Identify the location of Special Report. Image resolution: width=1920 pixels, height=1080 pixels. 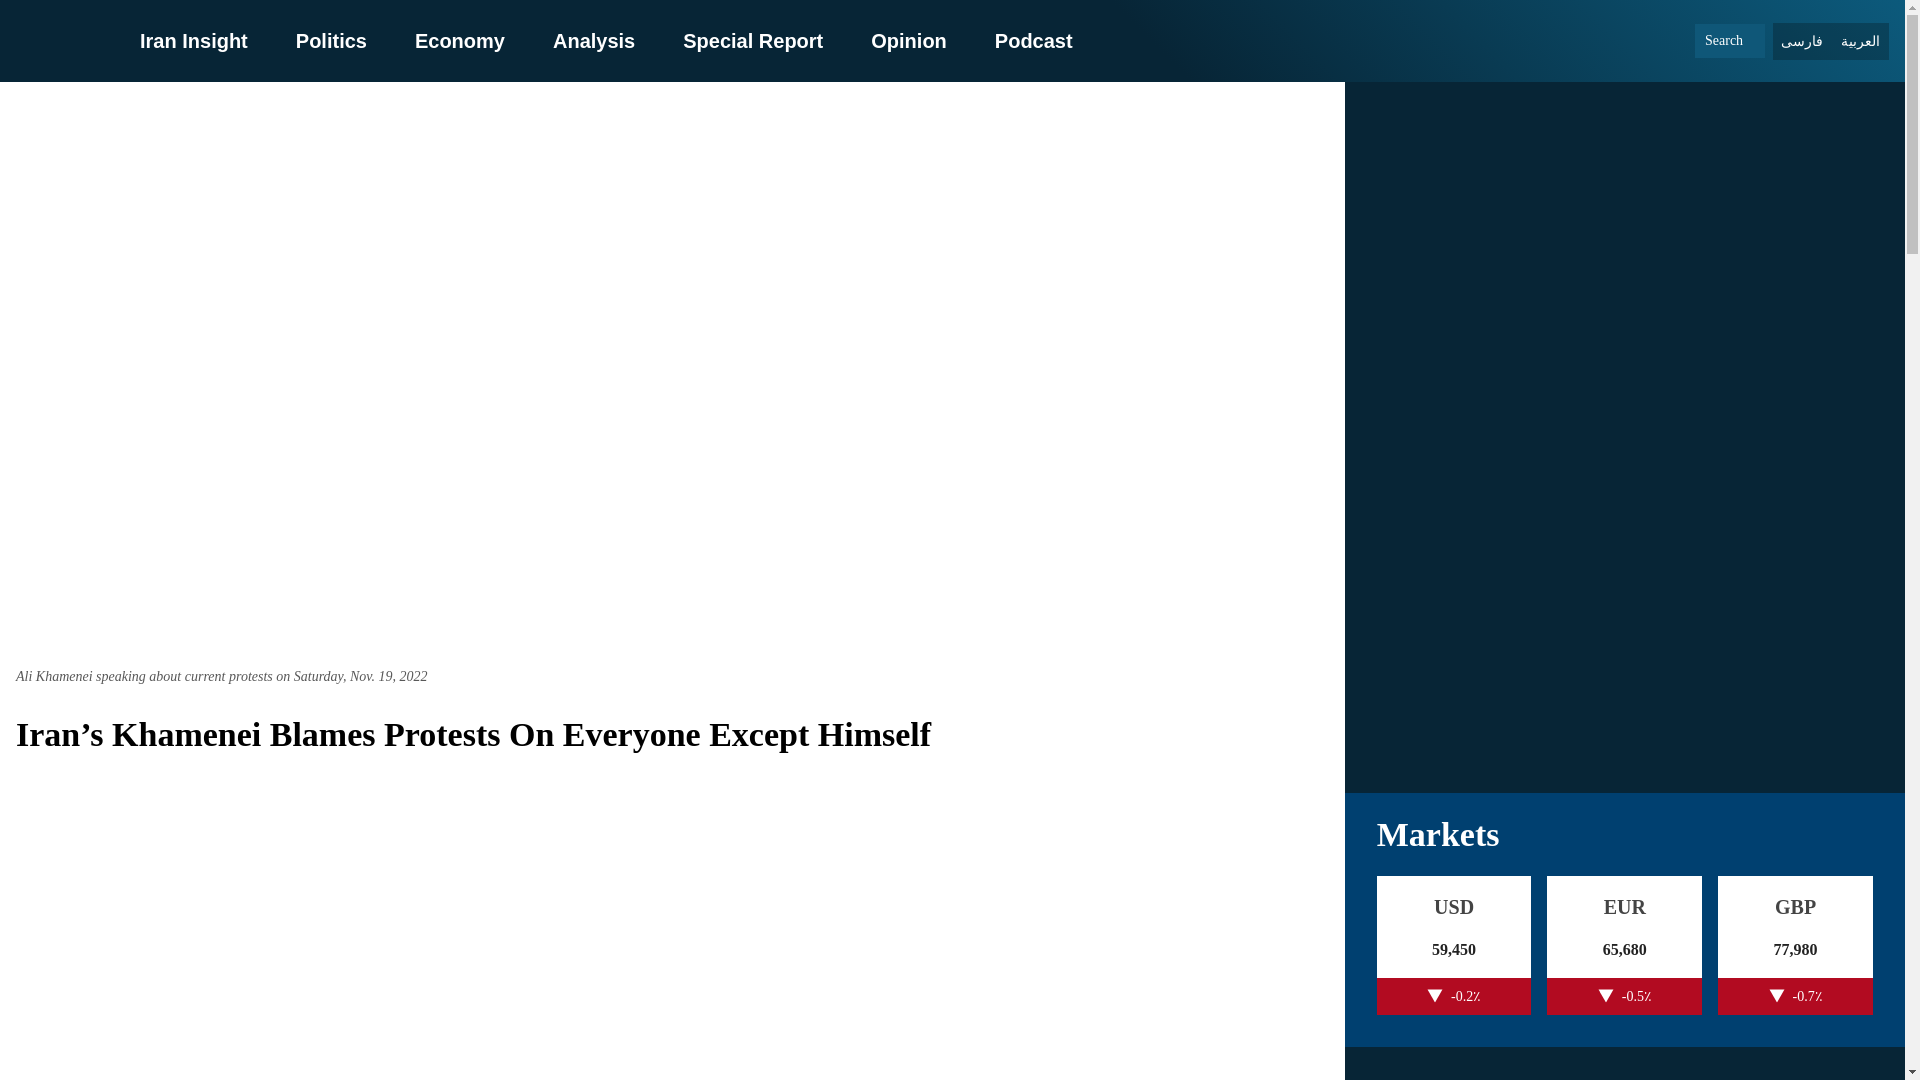
(753, 40).